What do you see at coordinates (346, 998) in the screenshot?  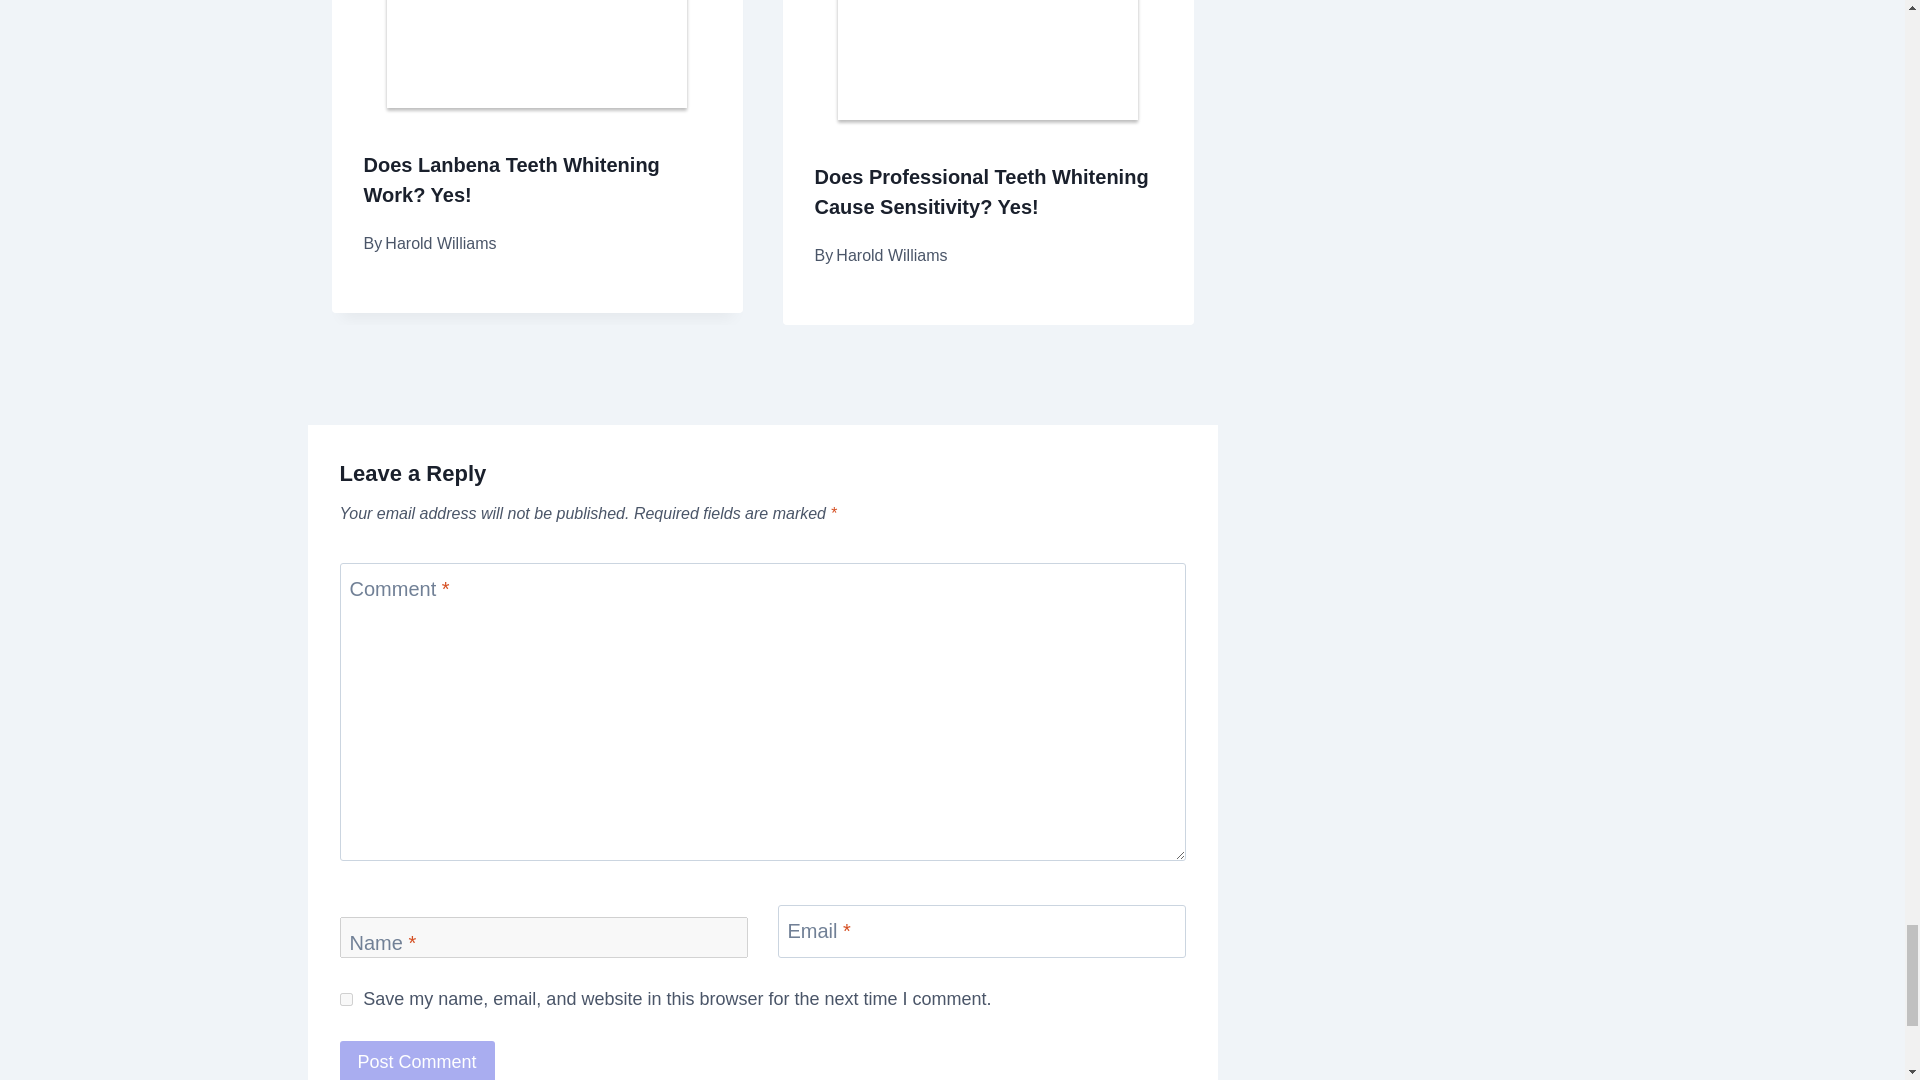 I see `yes` at bounding box center [346, 998].